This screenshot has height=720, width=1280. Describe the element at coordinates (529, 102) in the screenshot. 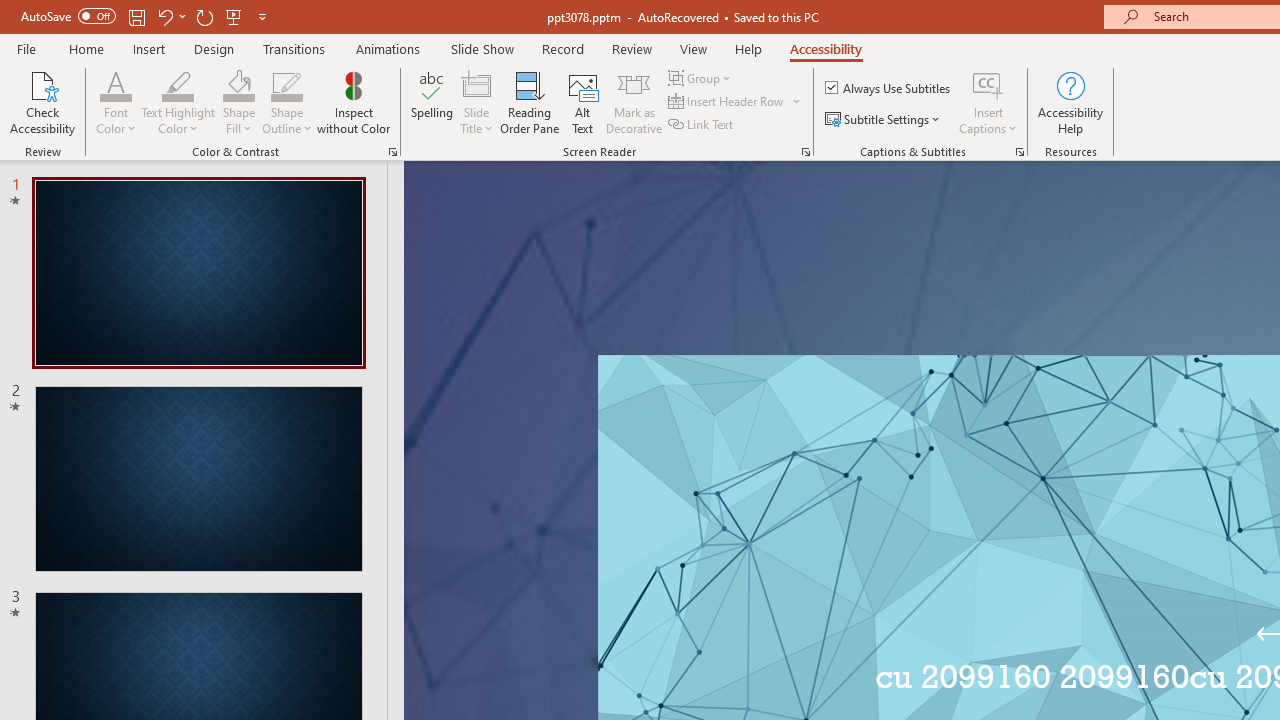

I see `Reading Order Pane` at that location.